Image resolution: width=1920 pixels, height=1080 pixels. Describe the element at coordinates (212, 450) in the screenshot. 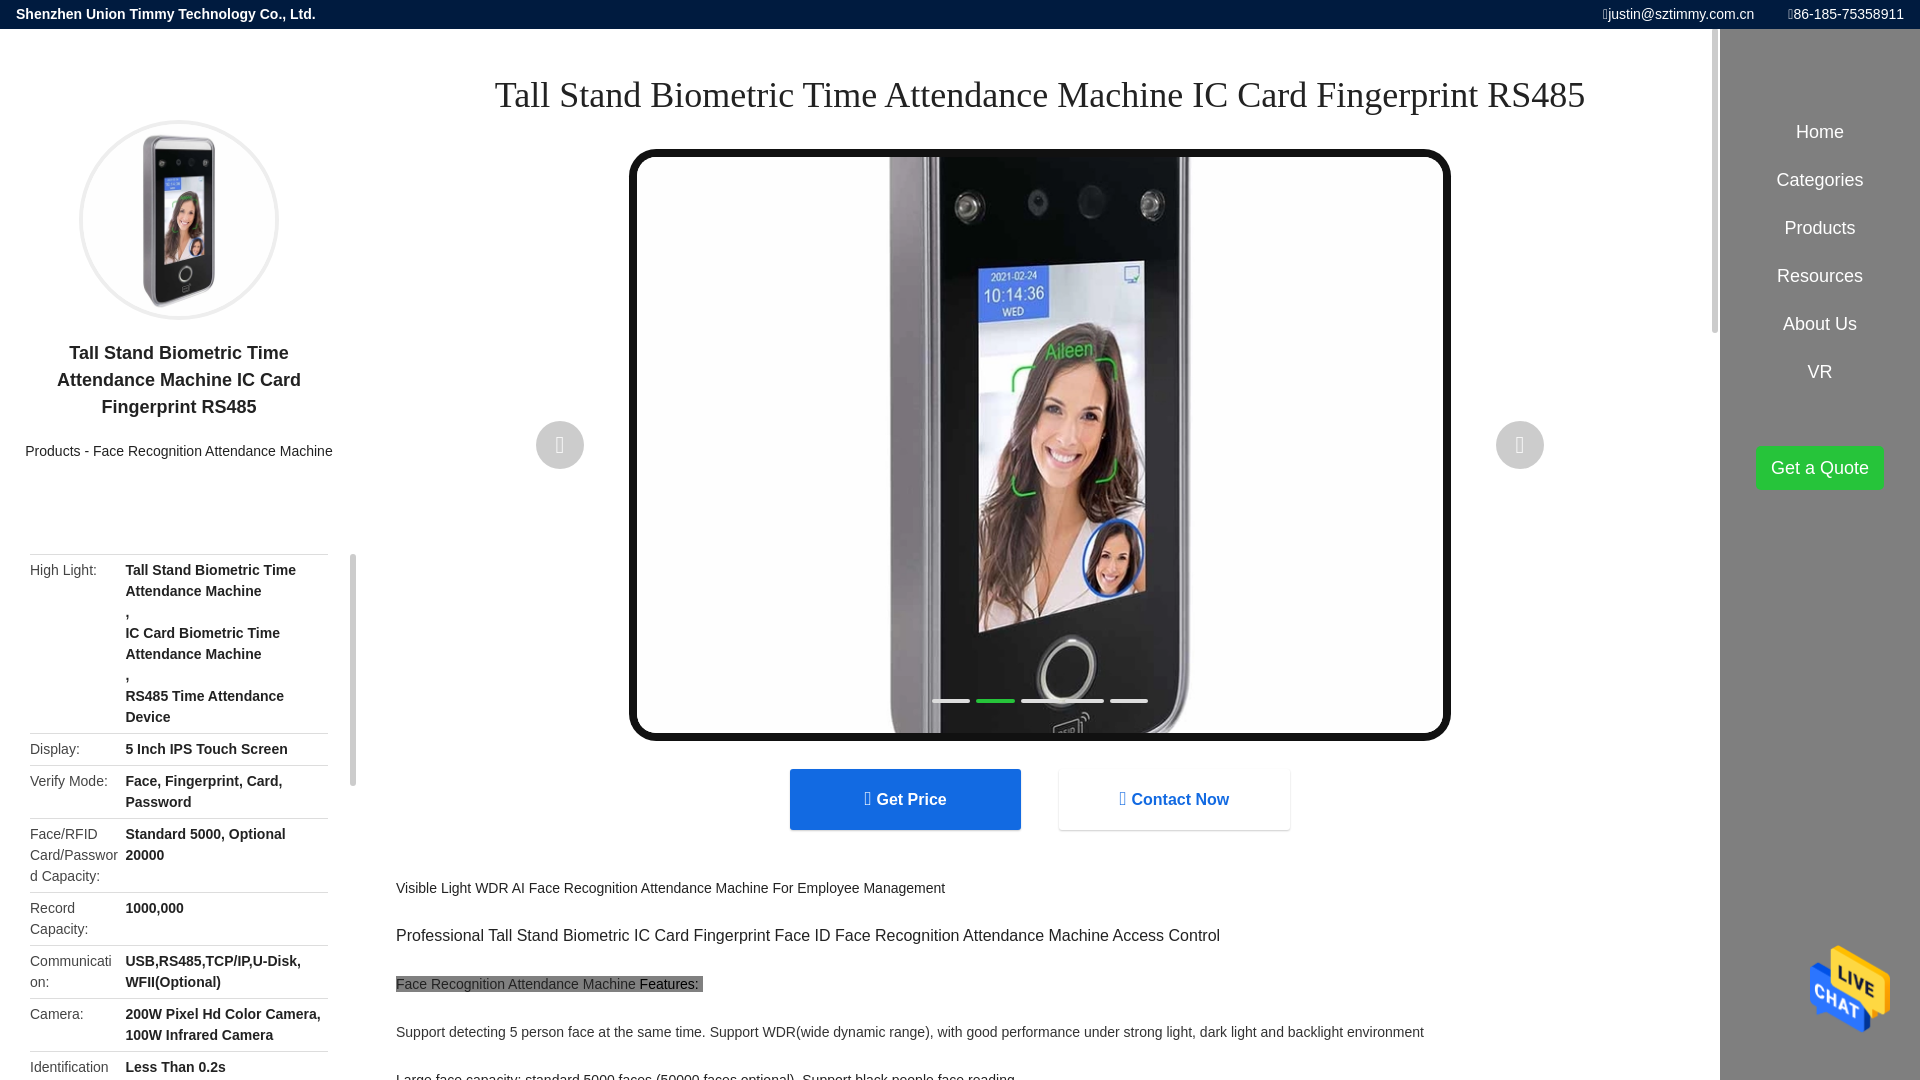

I see `China Face Recognition Attendance Machine Manufacturers` at that location.